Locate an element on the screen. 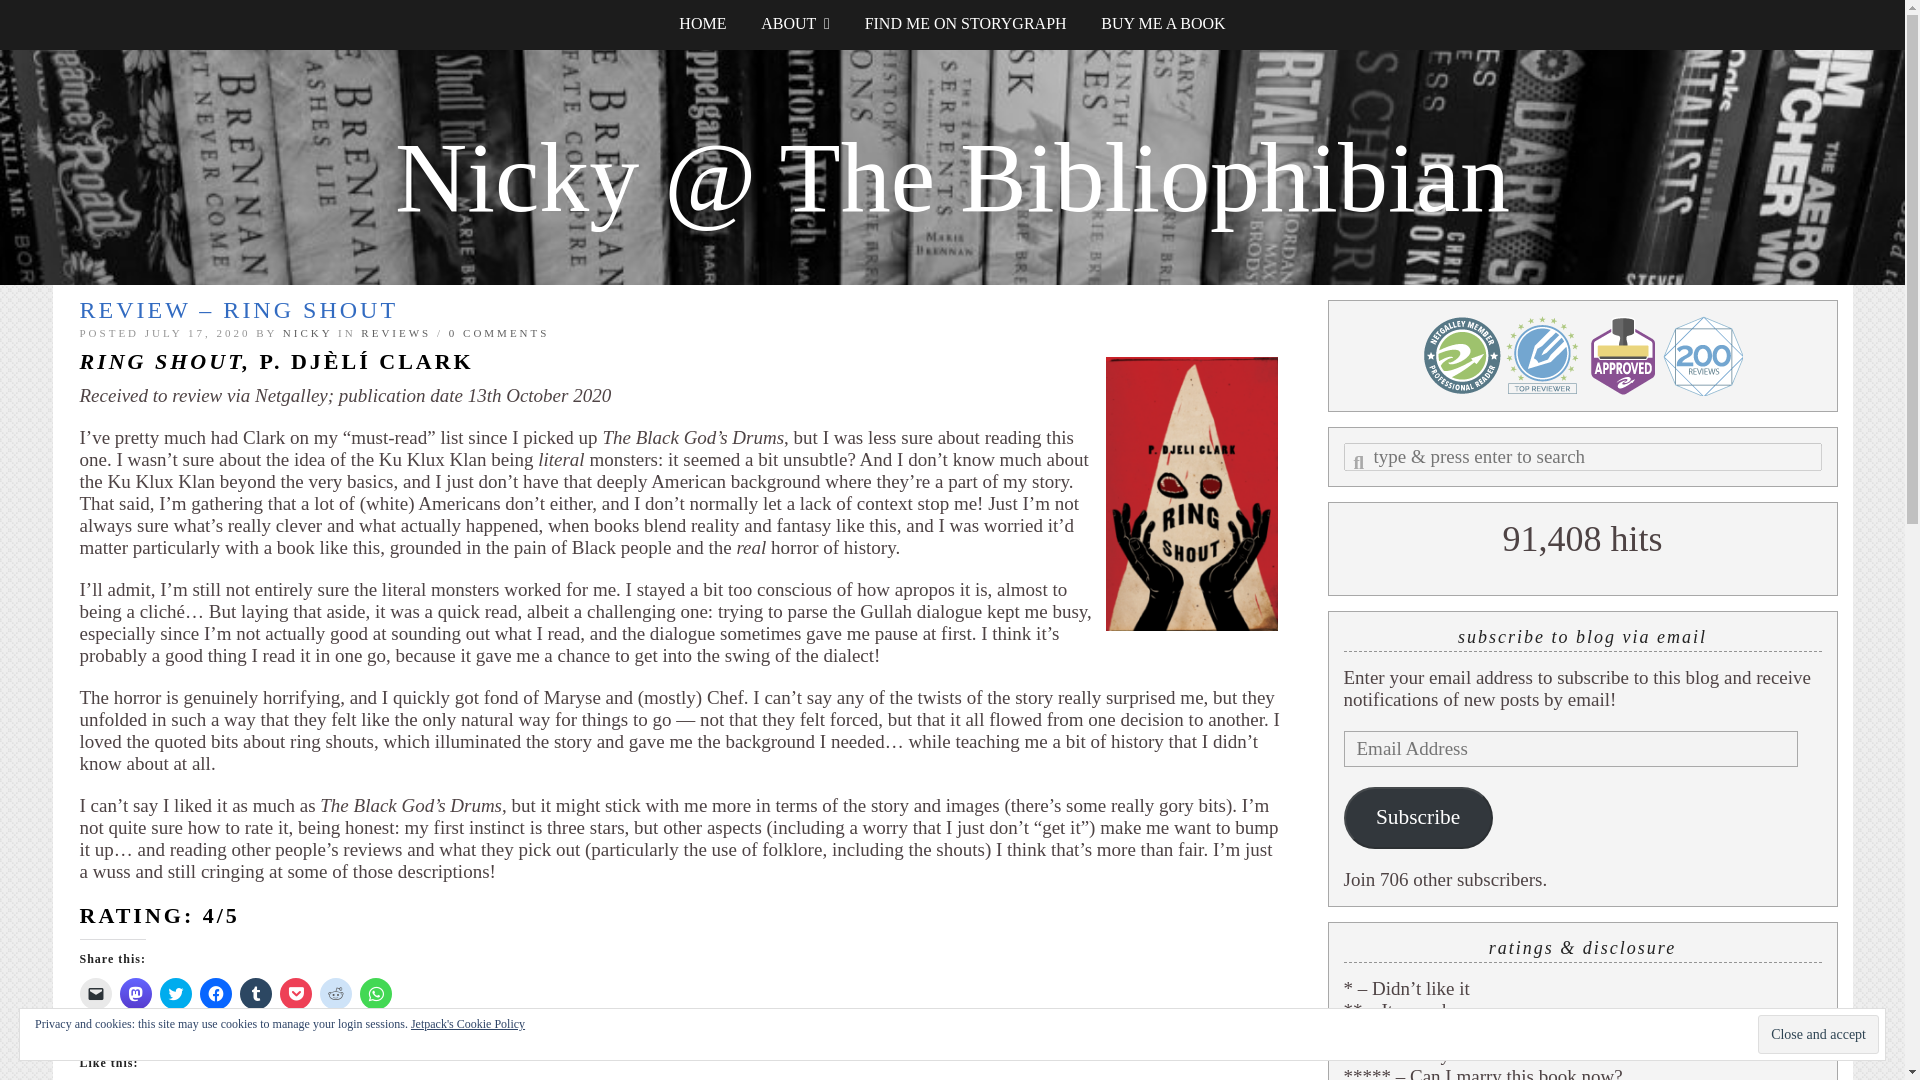  Click to email a link to a friend is located at coordinates (96, 994).